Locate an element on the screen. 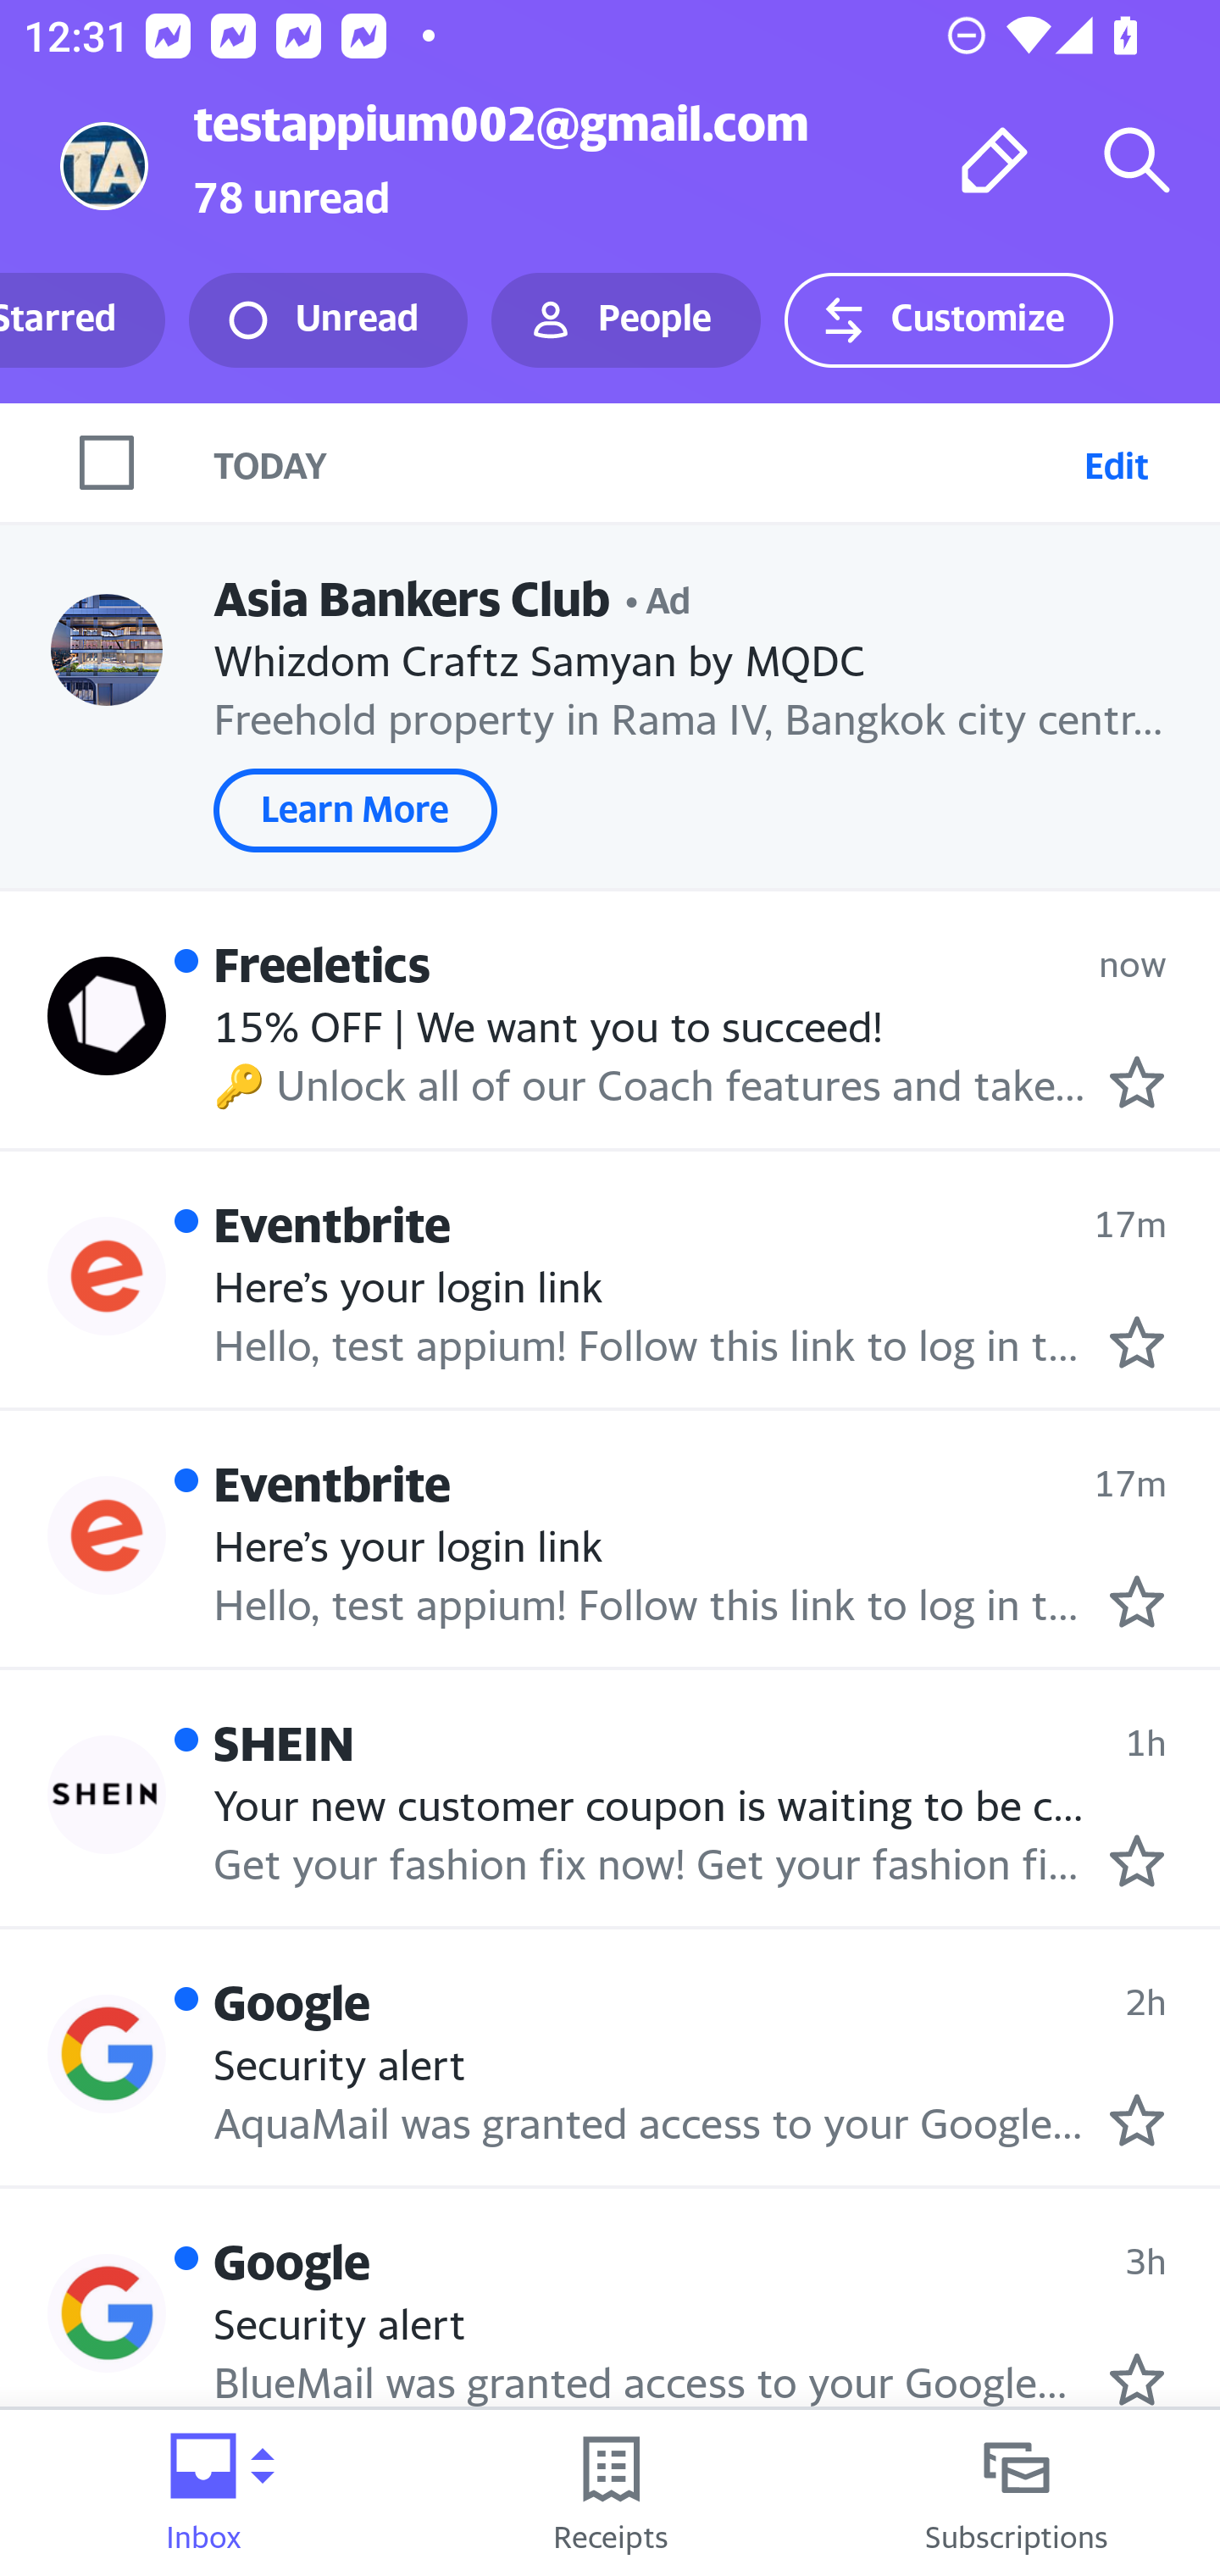 The height and width of the screenshot is (2576, 1220). Mark as starred. is located at coordinates (1137, 1343).